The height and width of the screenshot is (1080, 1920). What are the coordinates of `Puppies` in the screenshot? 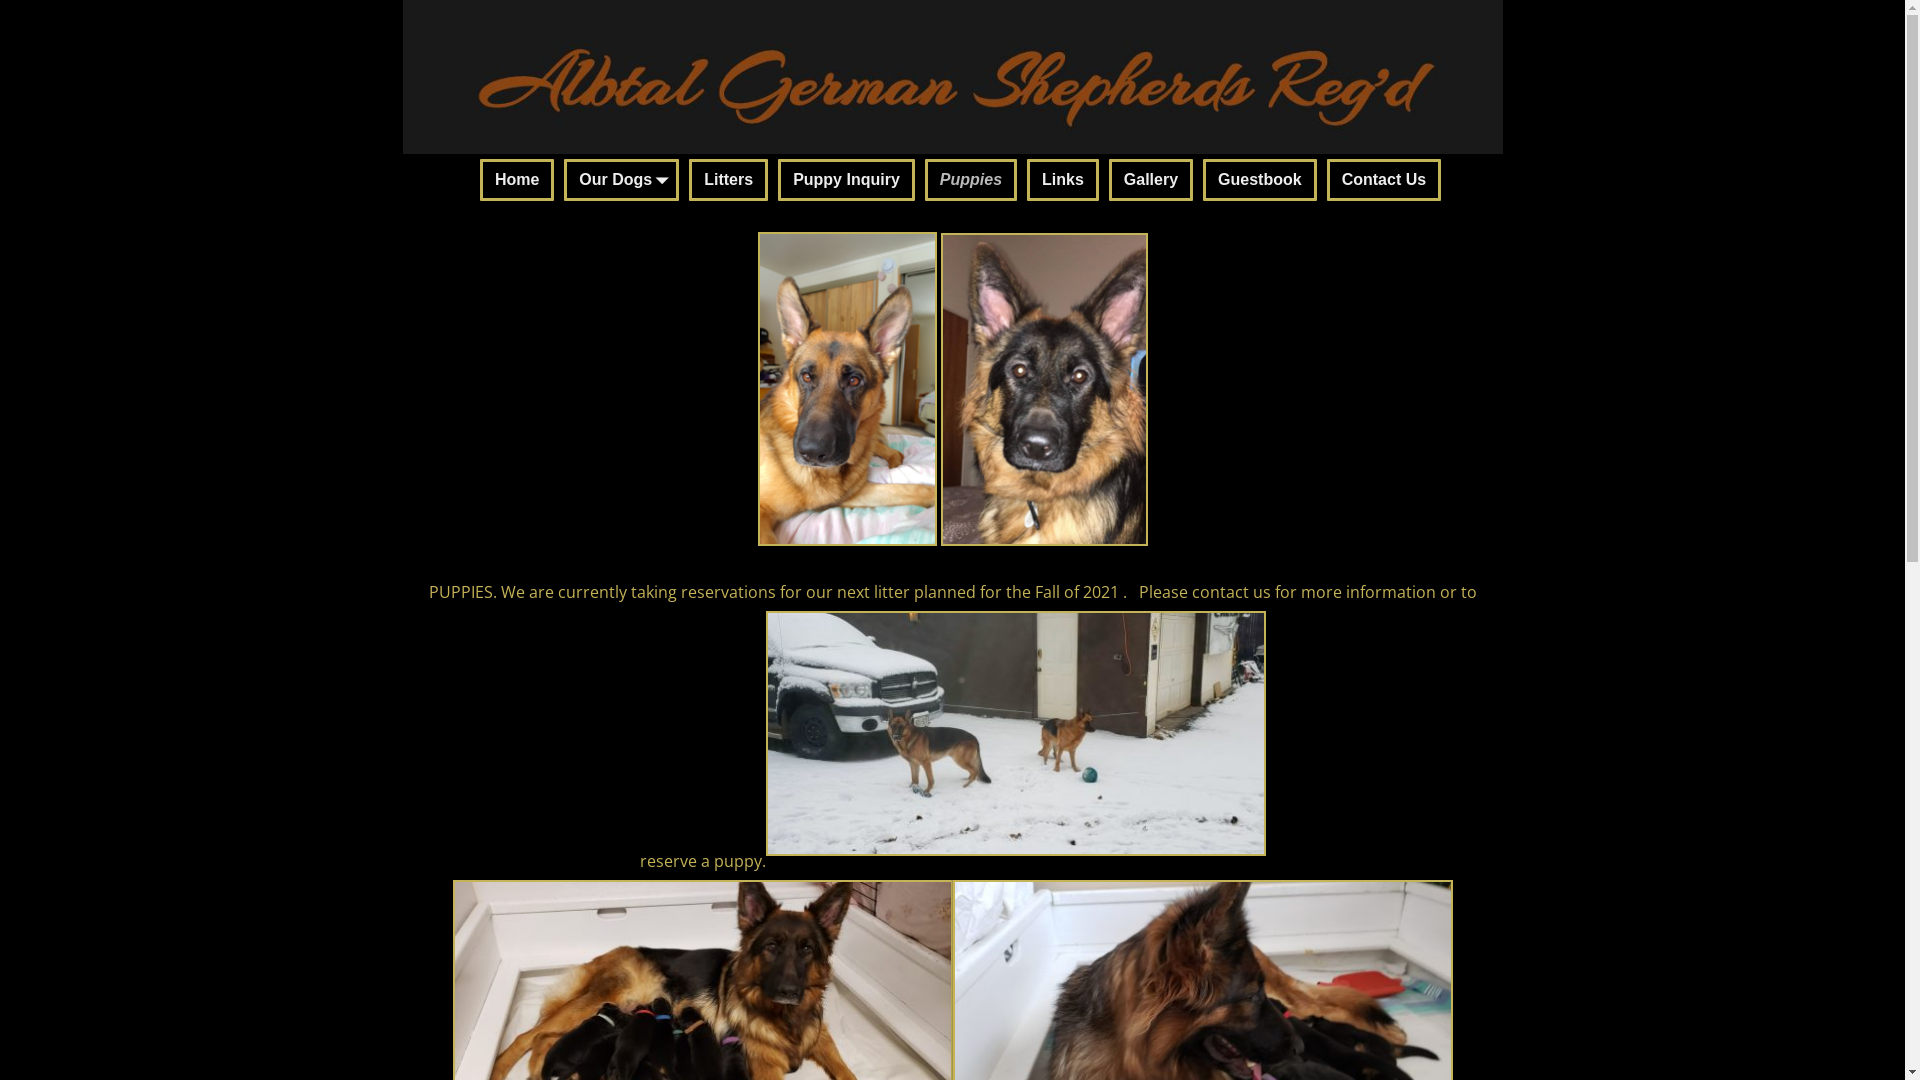 It's located at (971, 180).